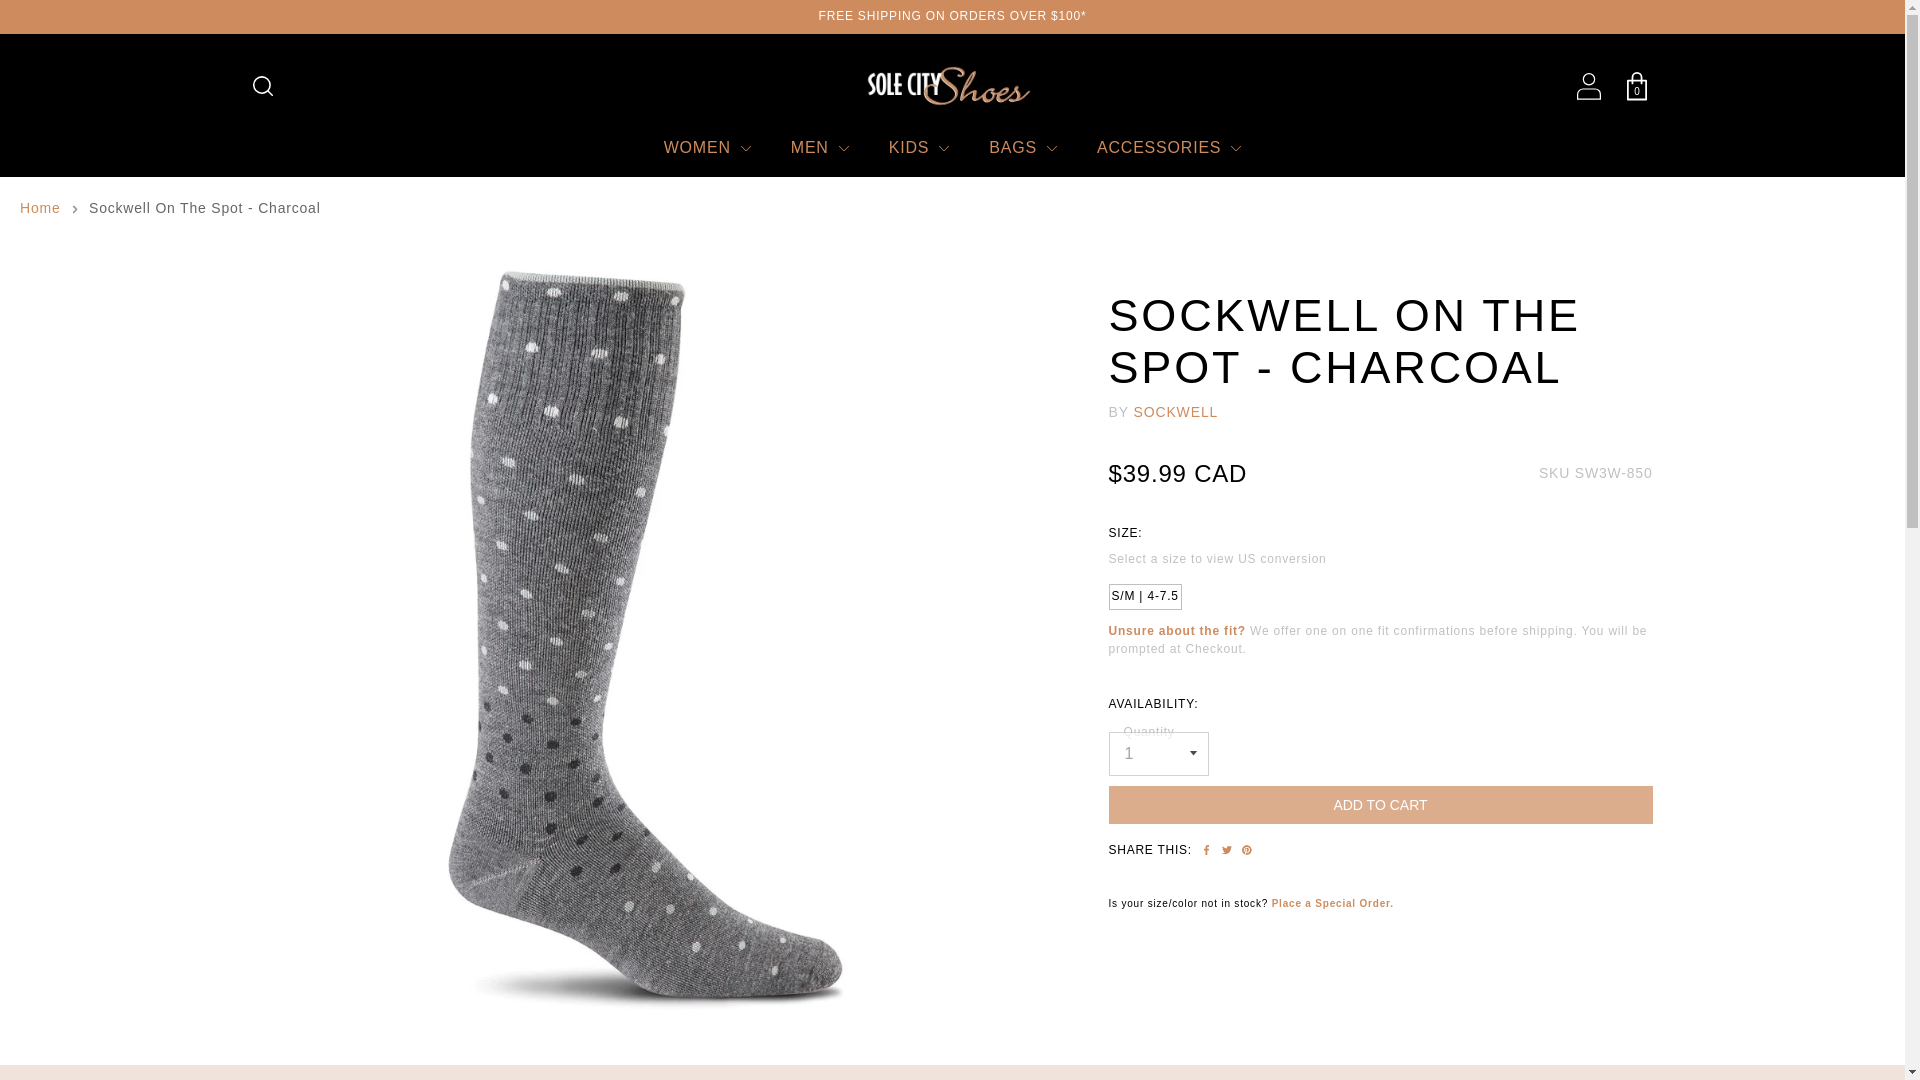  Describe the element at coordinates (262, 86) in the screenshot. I see `Search` at that location.